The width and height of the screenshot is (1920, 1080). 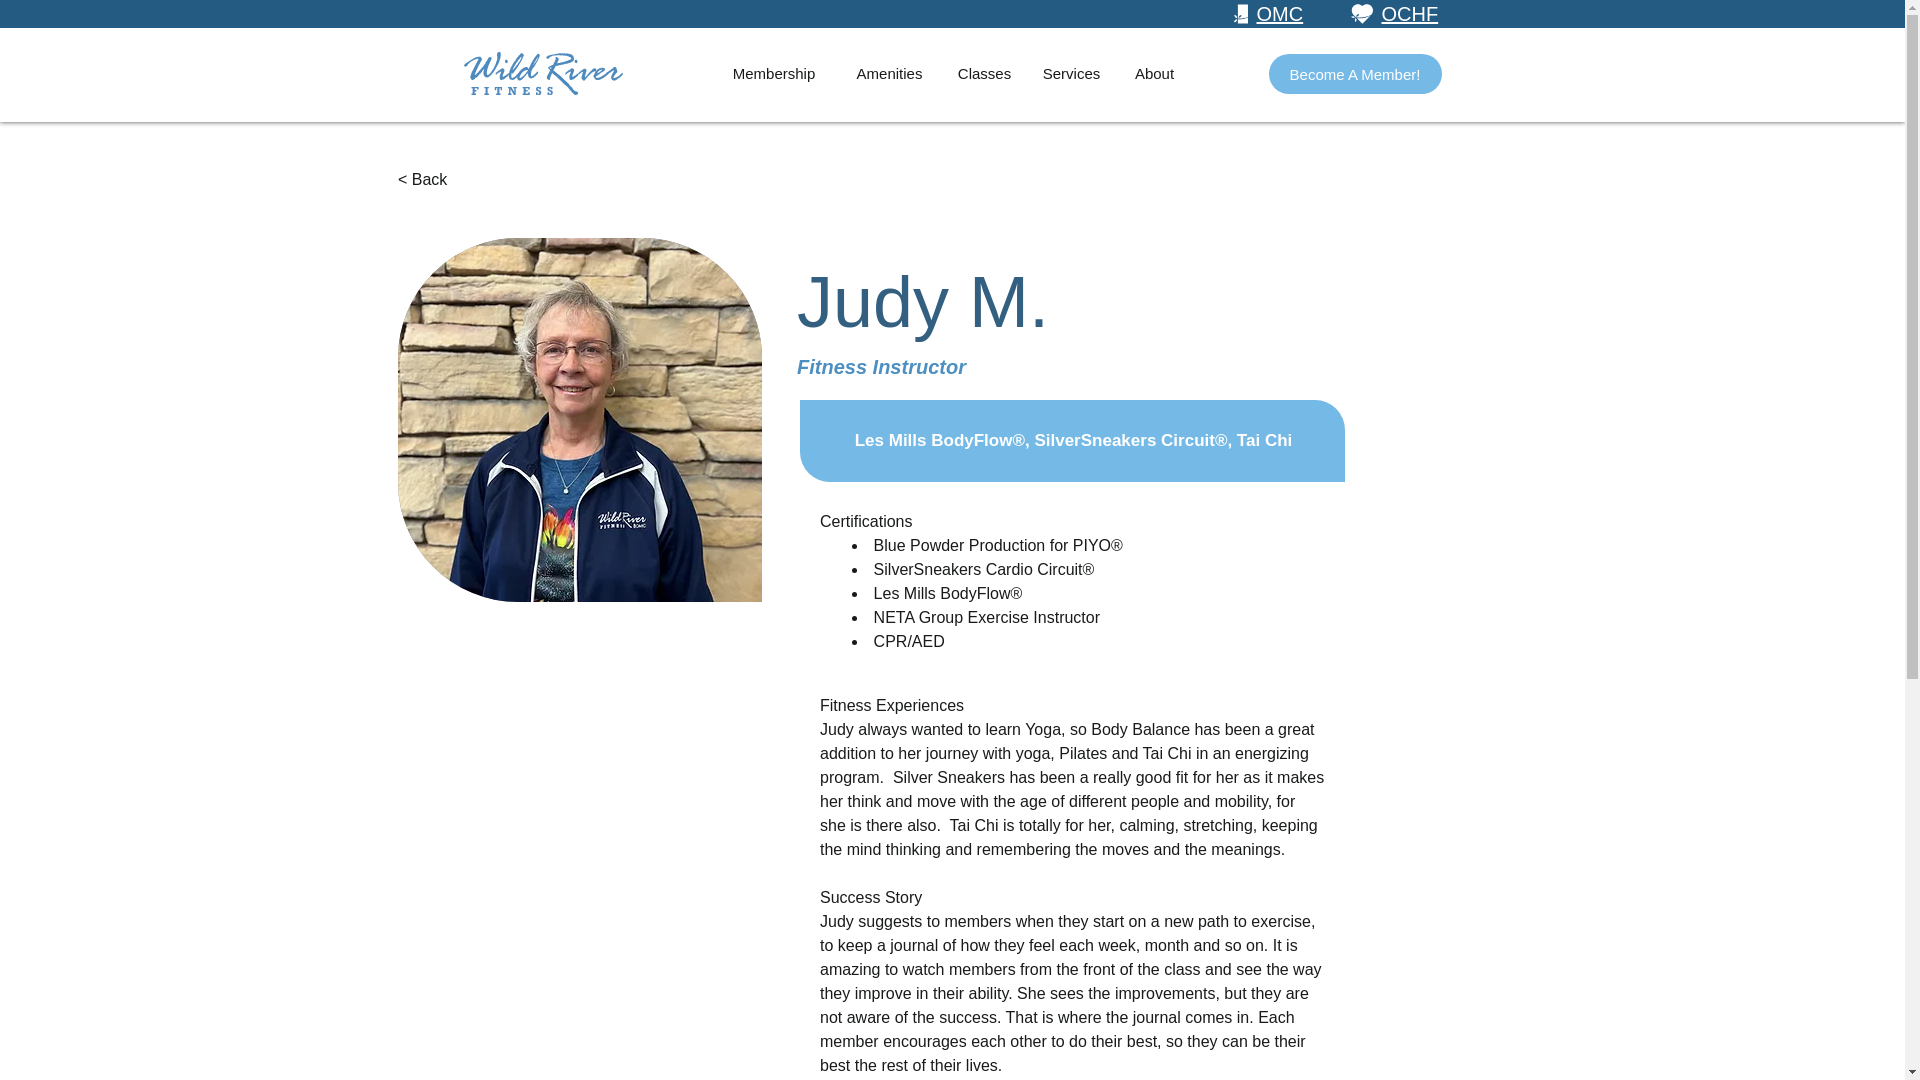 What do you see at coordinates (1410, 14) in the screenshot?
I see `OCHF` at bounding box center [1410, 14].